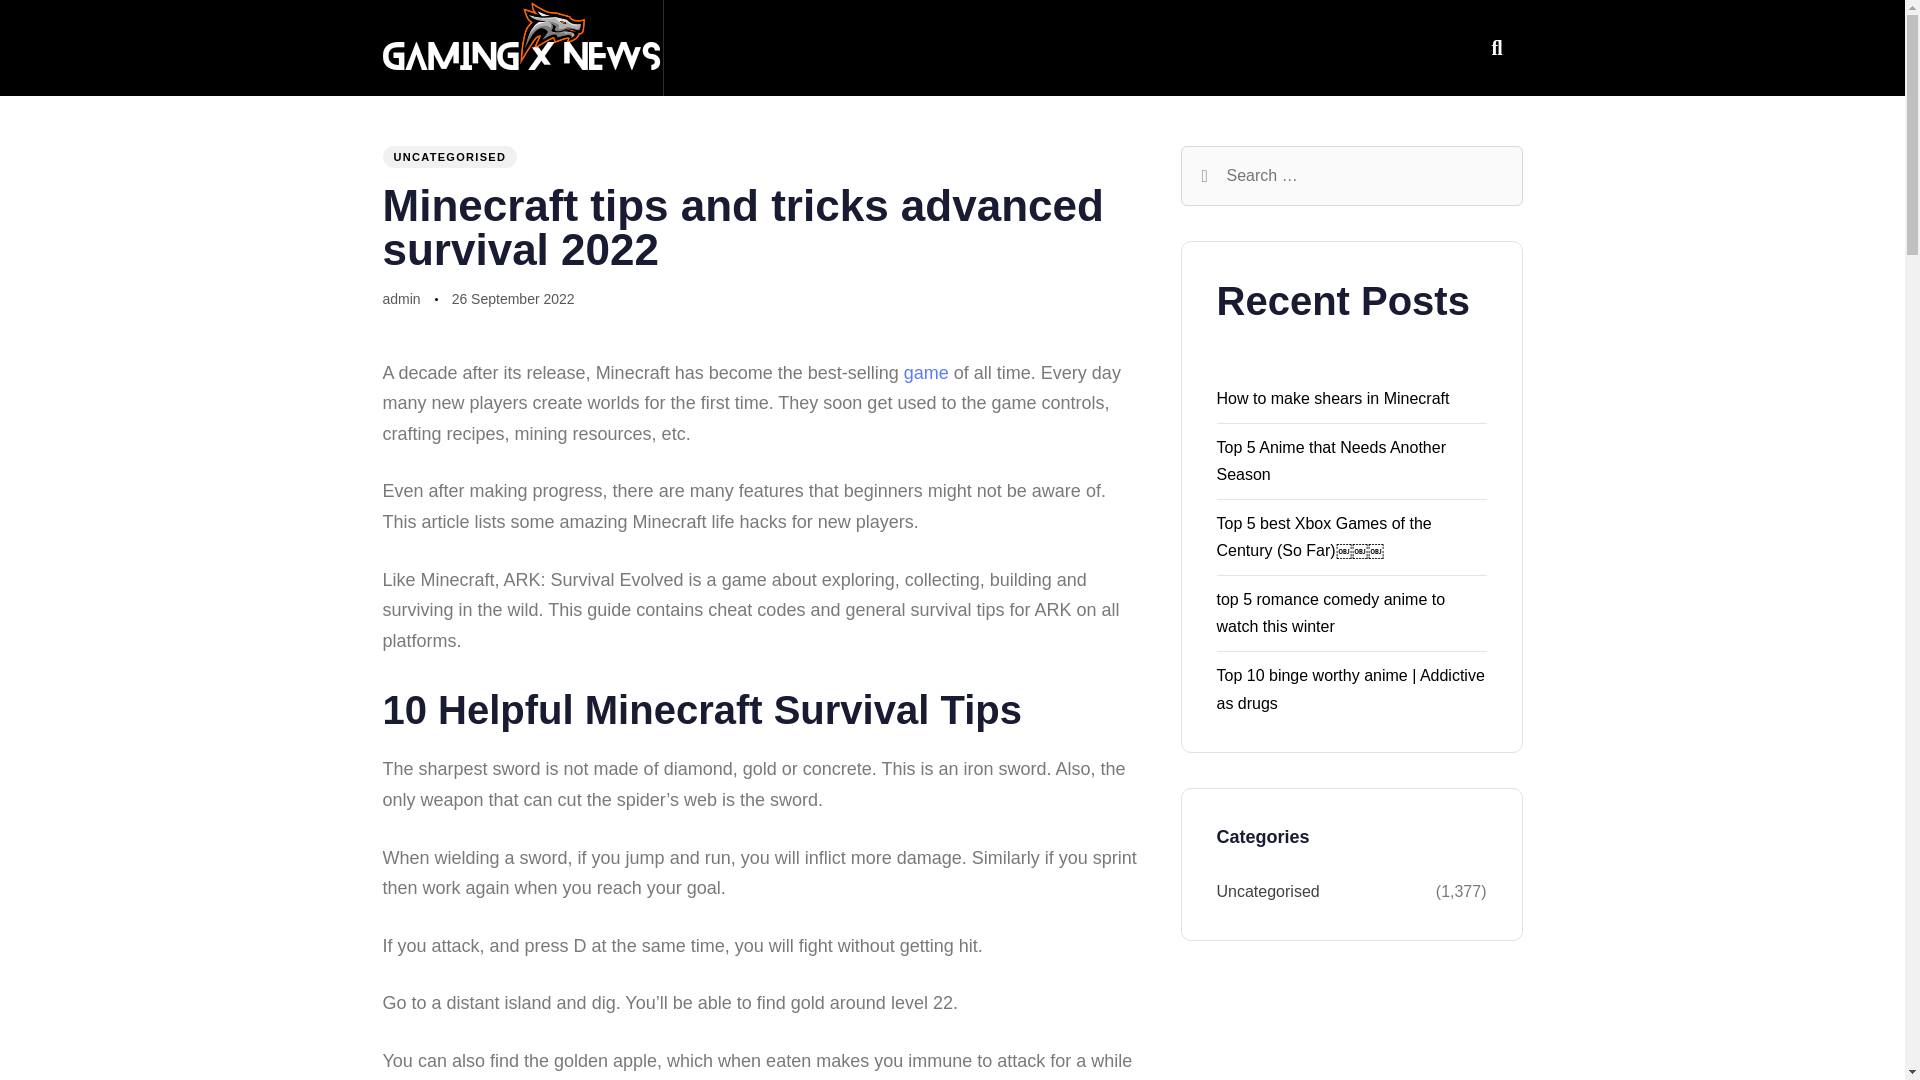 The image size is (1920, 1080). What do you see at coordinates (449, 156) in the screenshot?
I see `UNCATEGORISED` at bounding box center [449, 156].